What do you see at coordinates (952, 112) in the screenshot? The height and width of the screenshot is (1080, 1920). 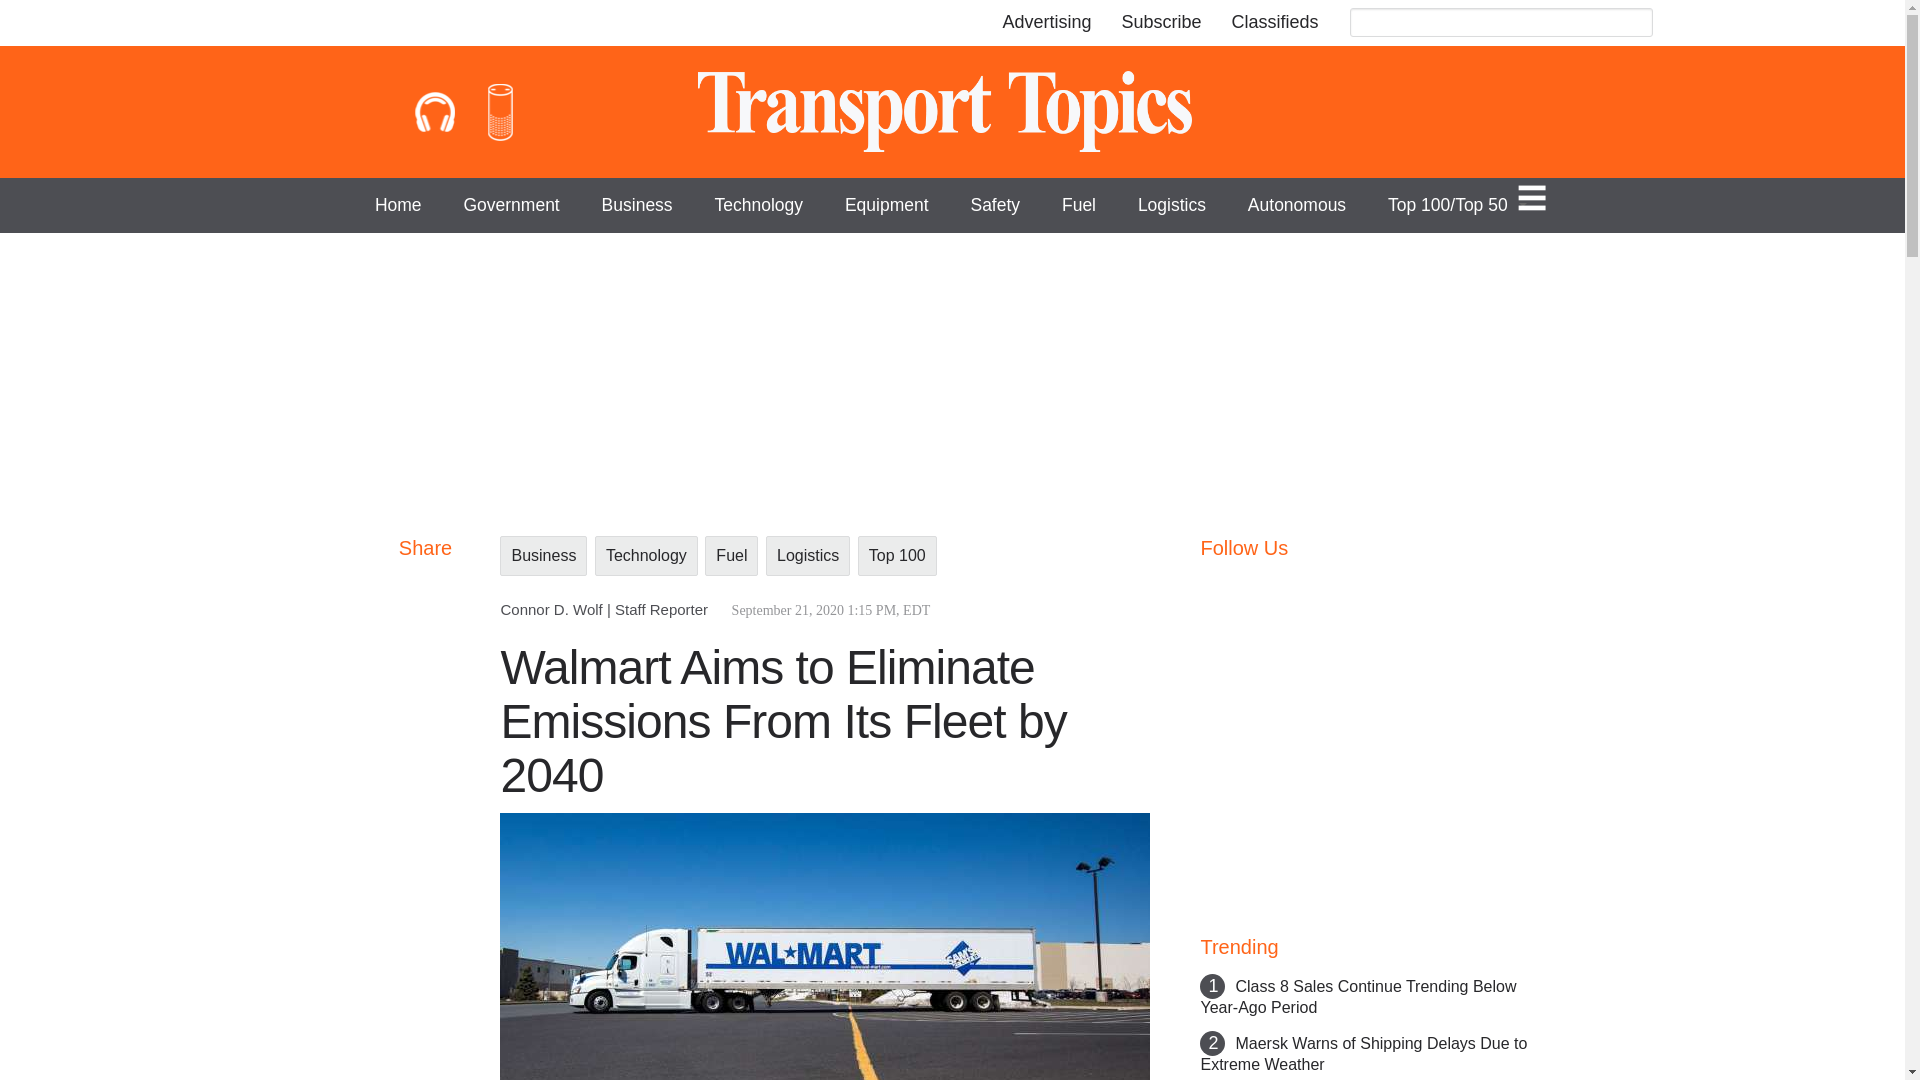 I see `Home` at bounding box center [952, 112].